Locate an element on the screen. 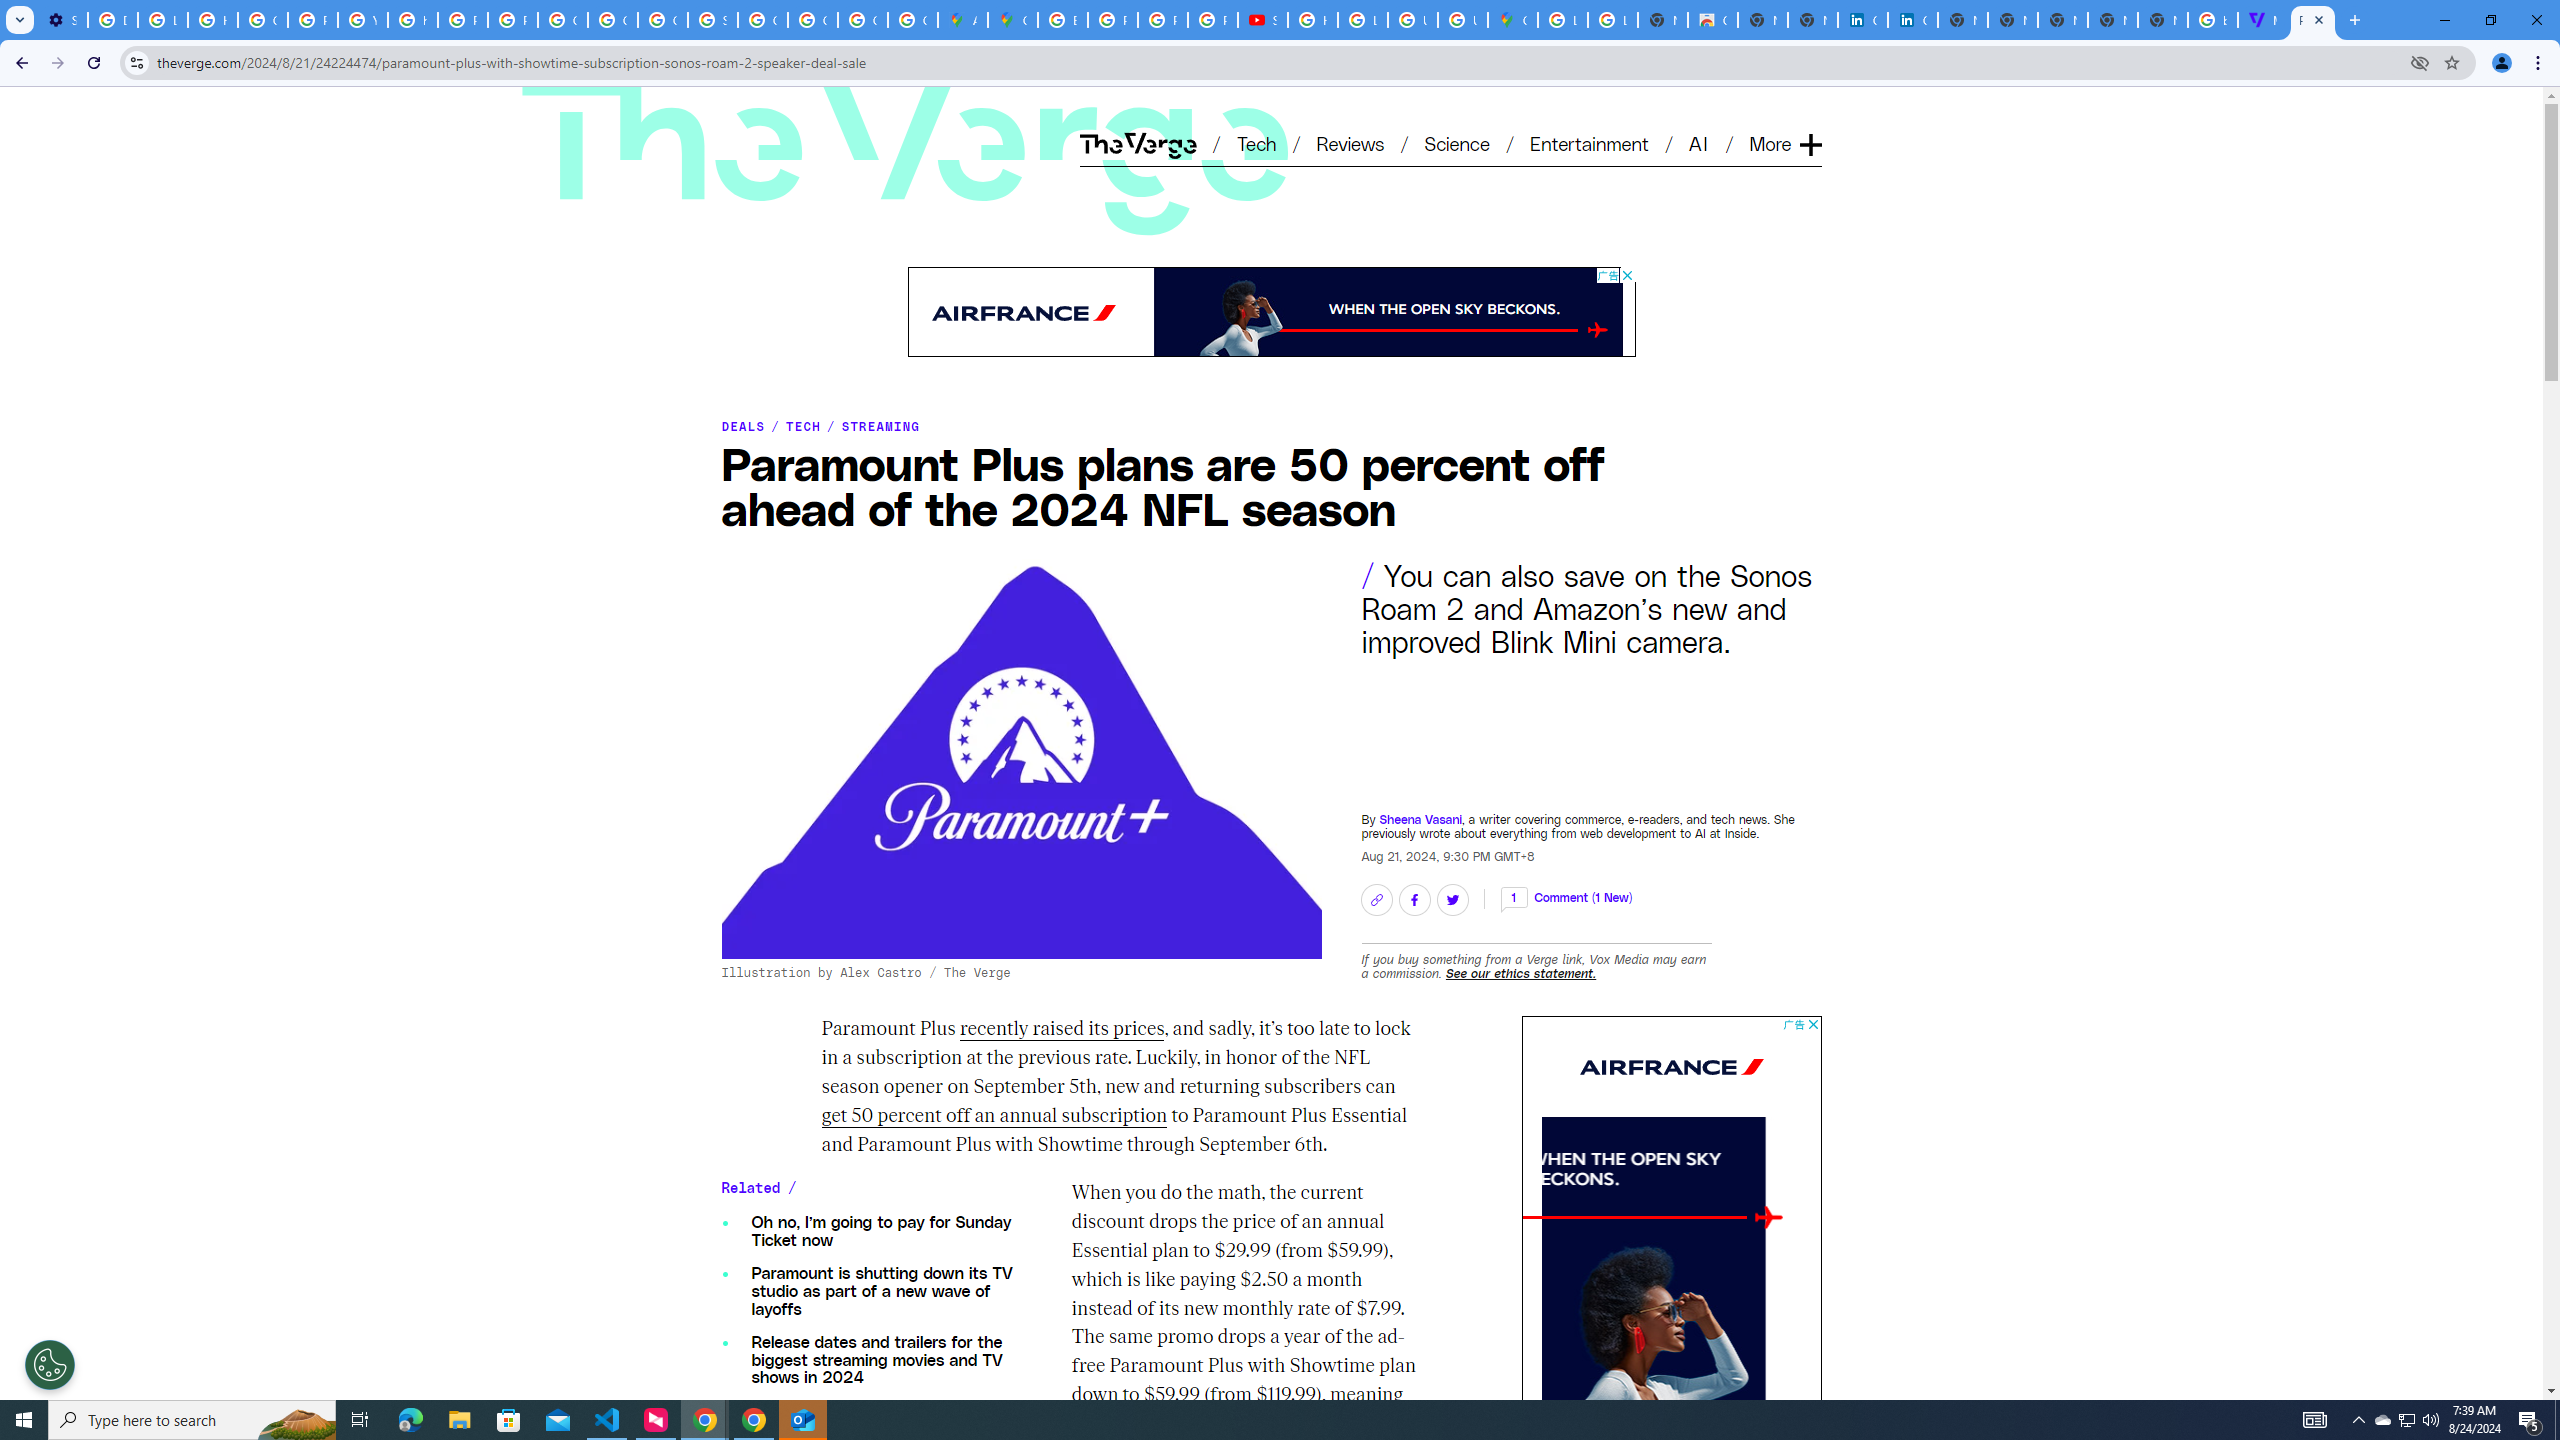 Image resolution: width=2560 pixels, height=1440 pixels. YouTube is located at coordinates (363, 20).